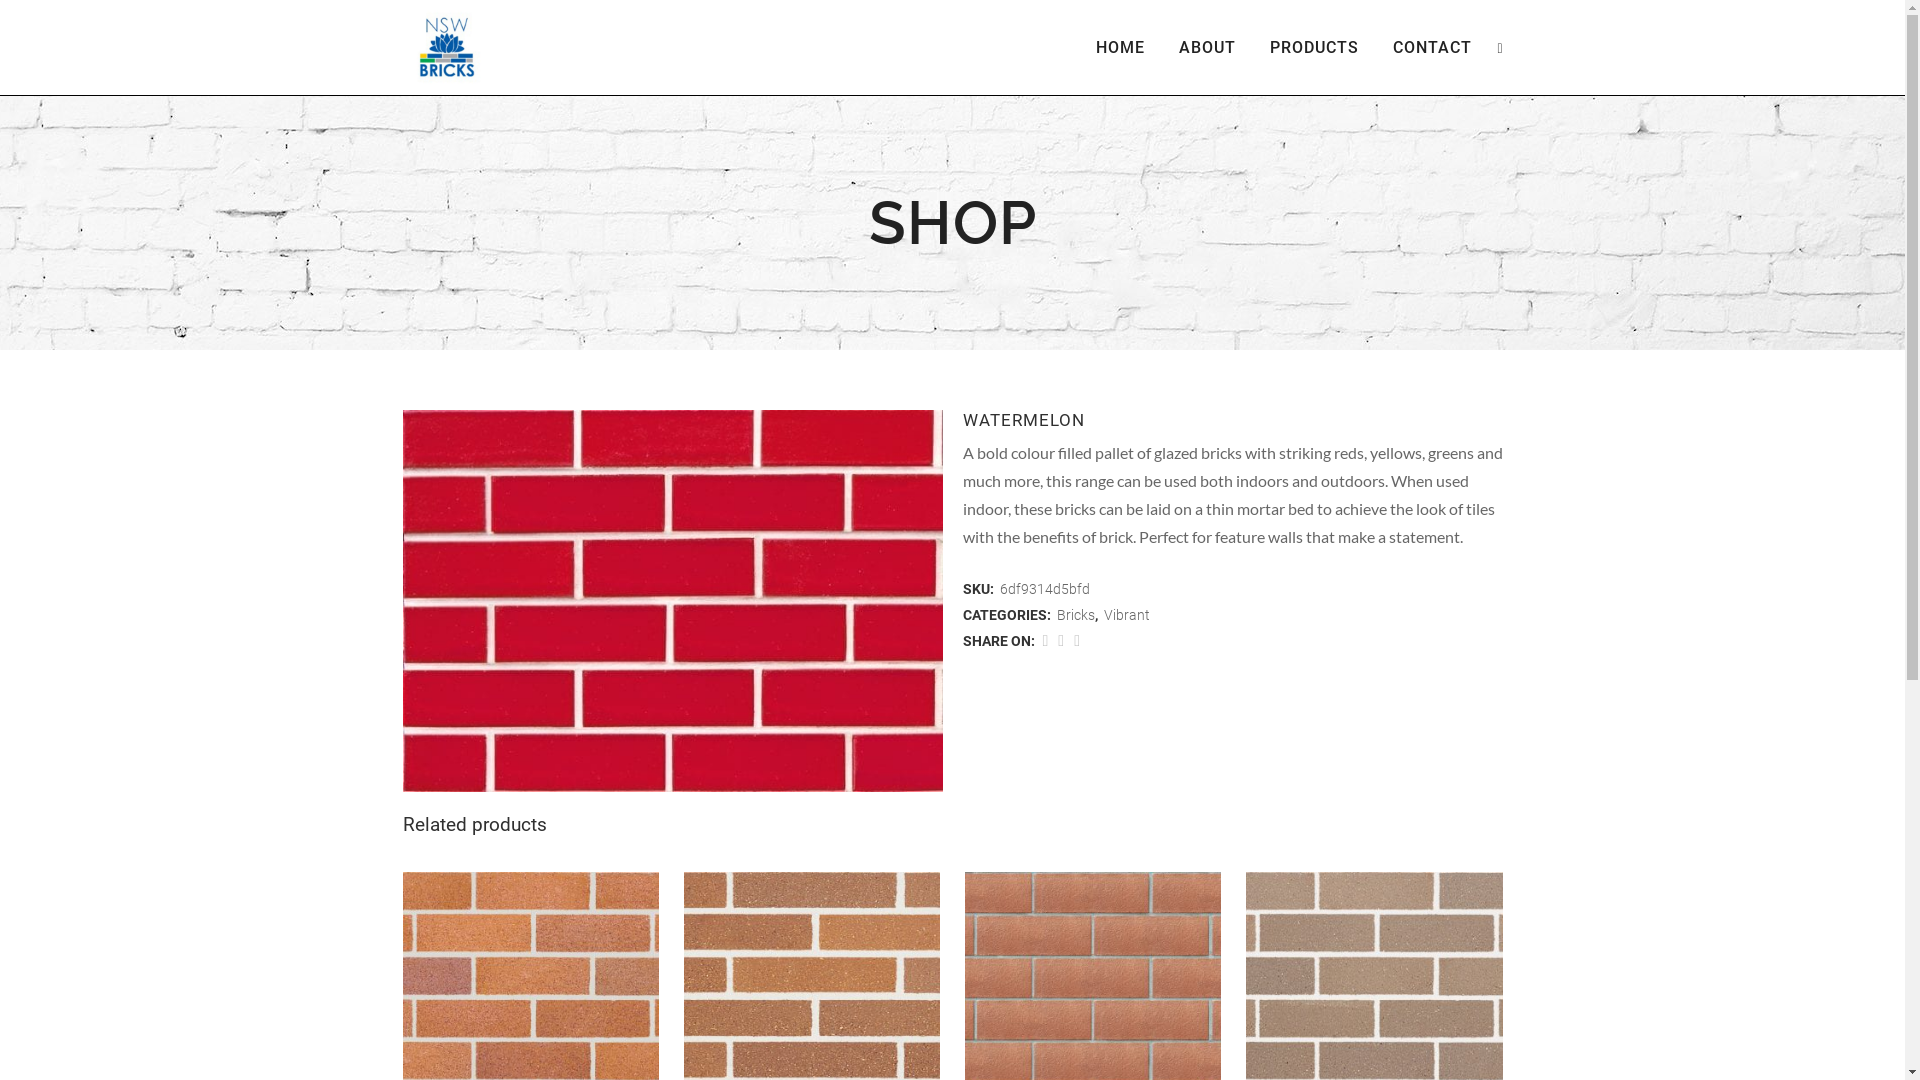  Describe the element at coordinates (1127, 615) in the screenshot. I see `Vibrant` at that location.